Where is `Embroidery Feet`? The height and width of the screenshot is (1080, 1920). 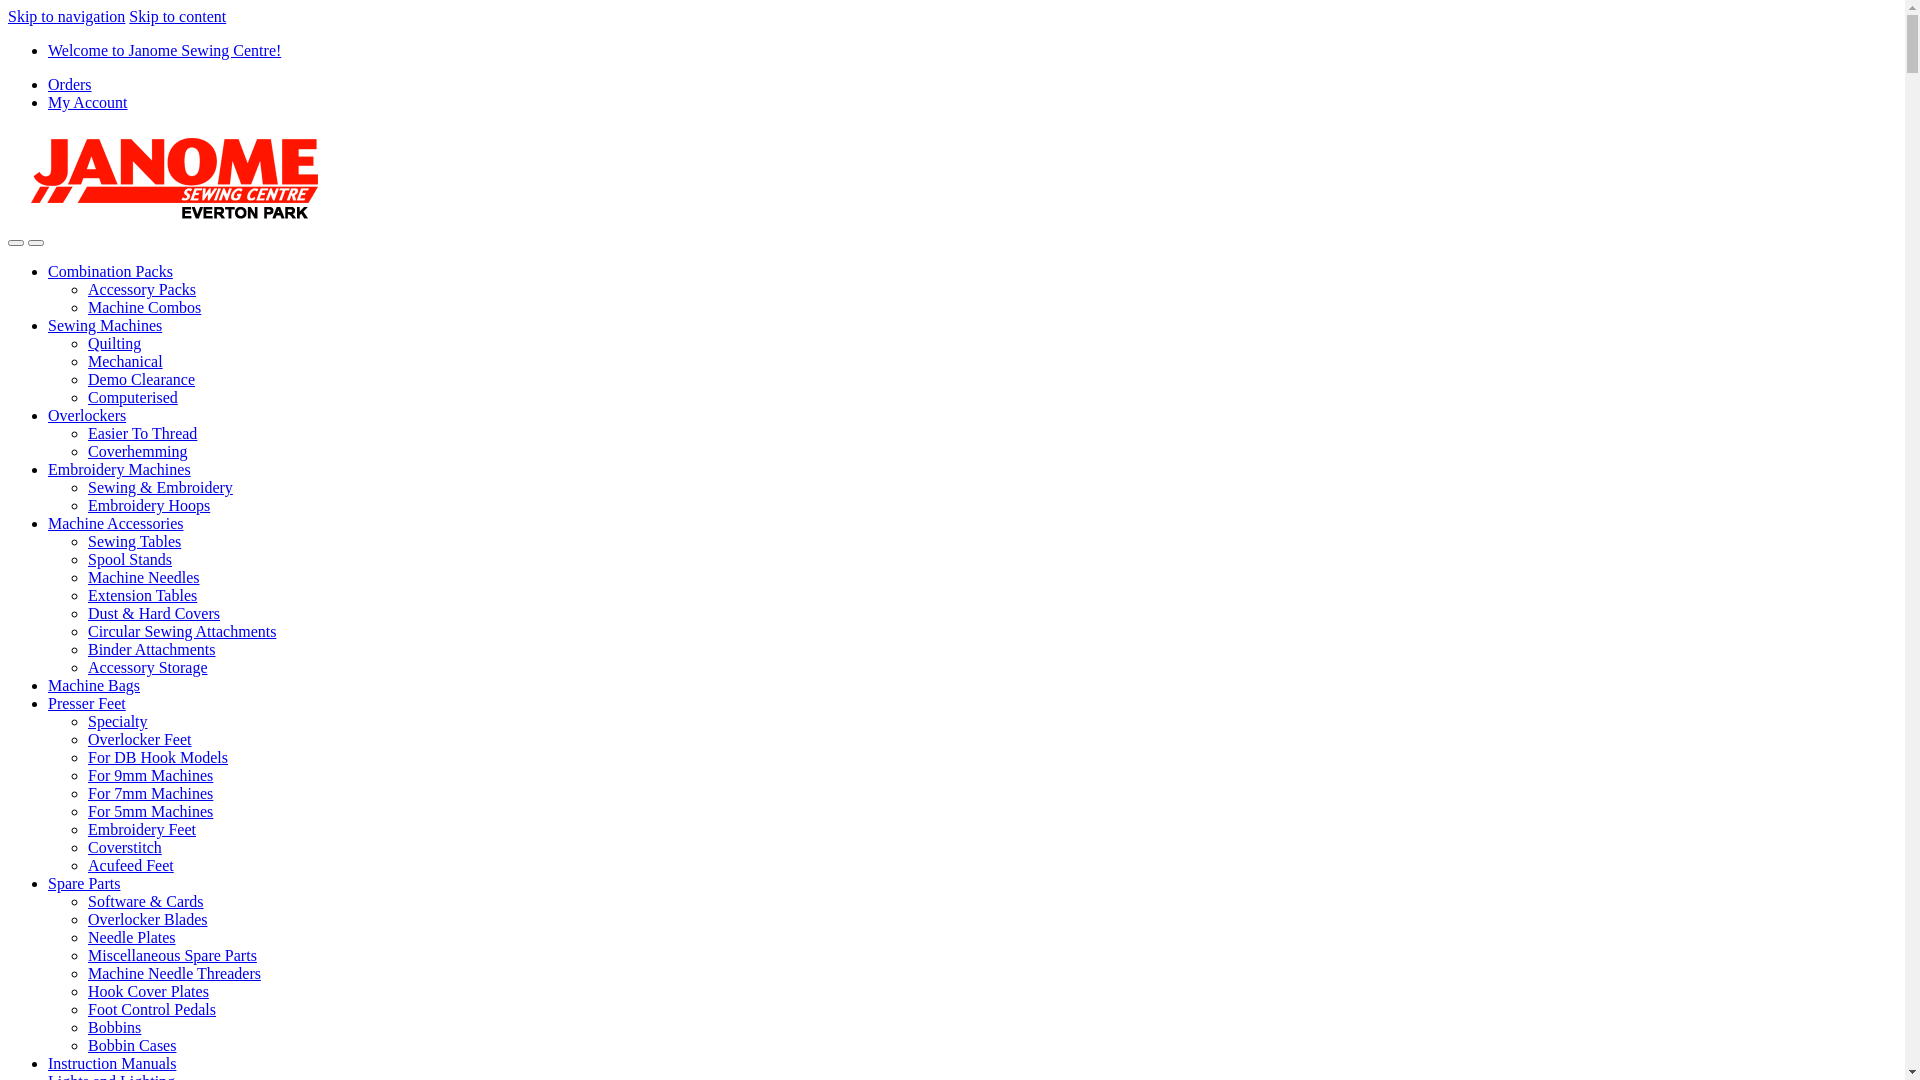 Embroidery Feet is located at coordinates (142, 830).